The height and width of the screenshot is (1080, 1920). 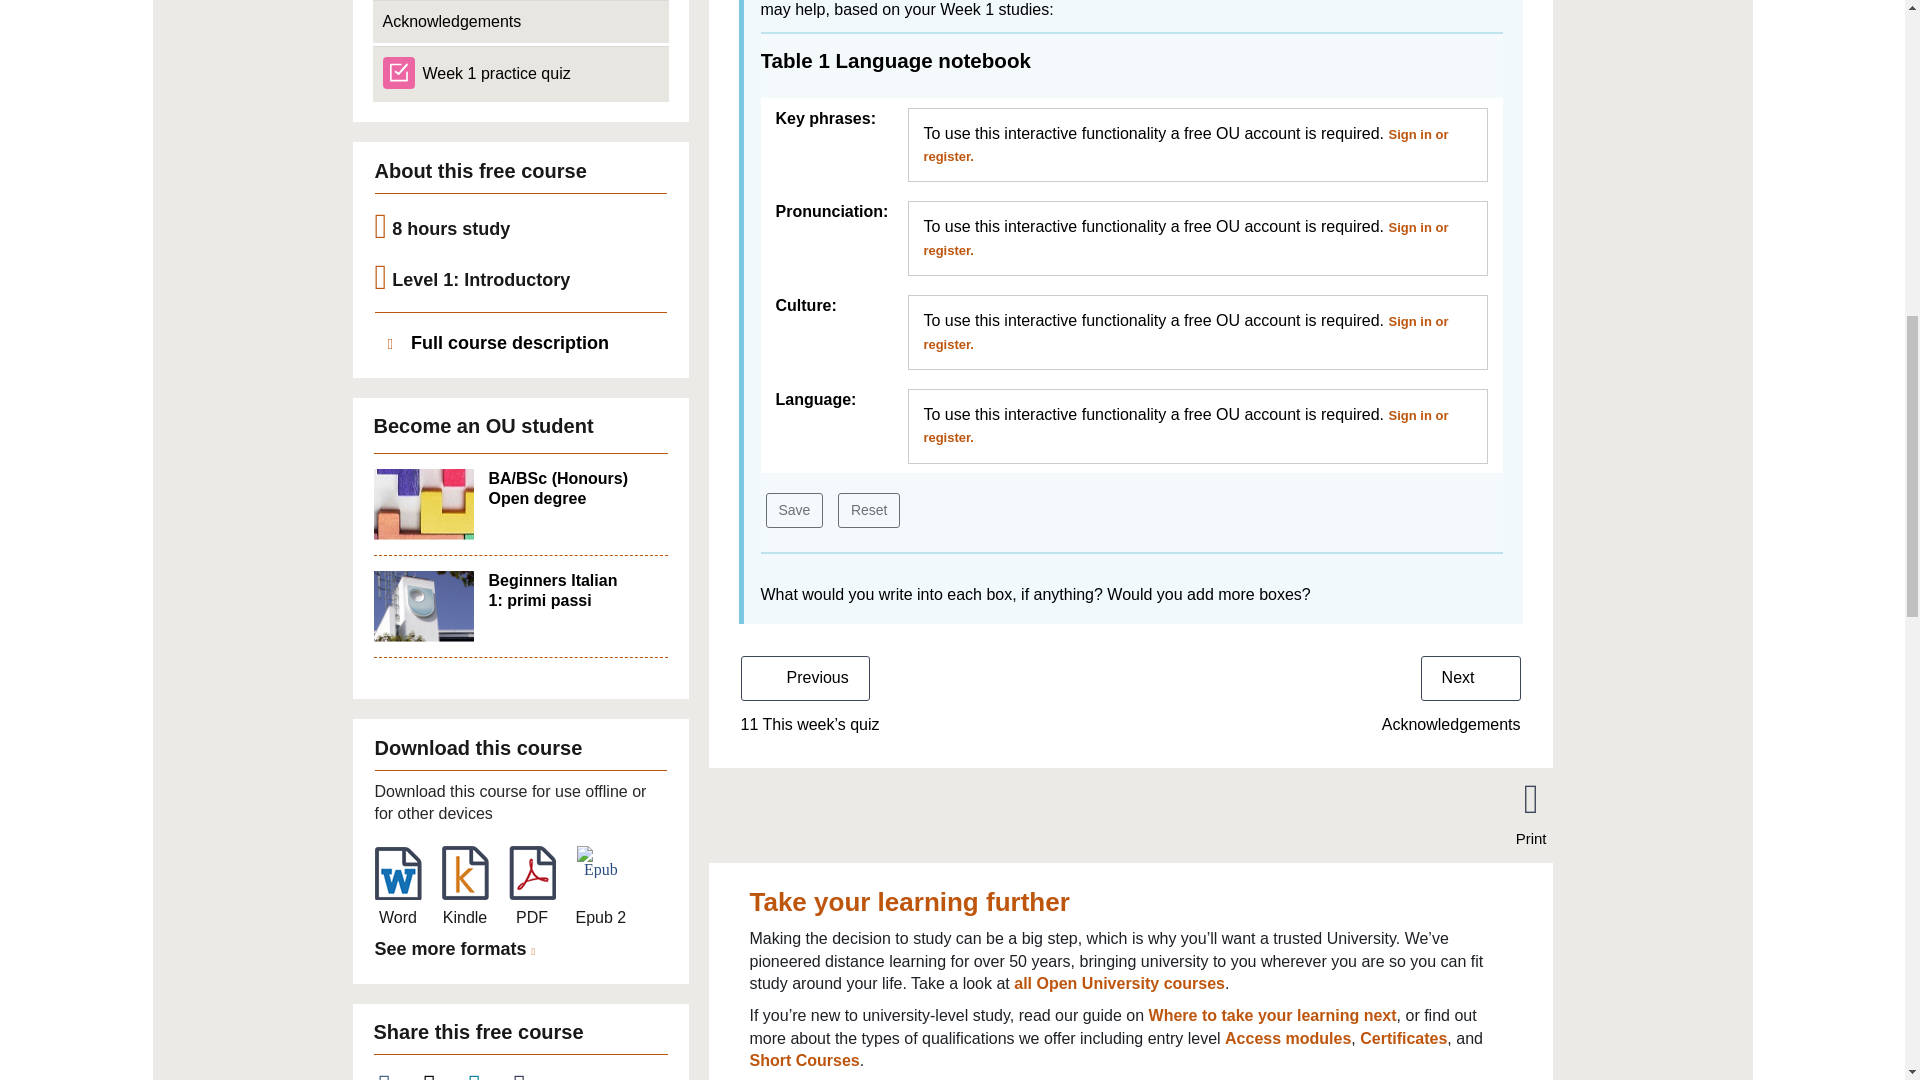 I want to click on Share on Facebook, so click(x=395, y=1075).